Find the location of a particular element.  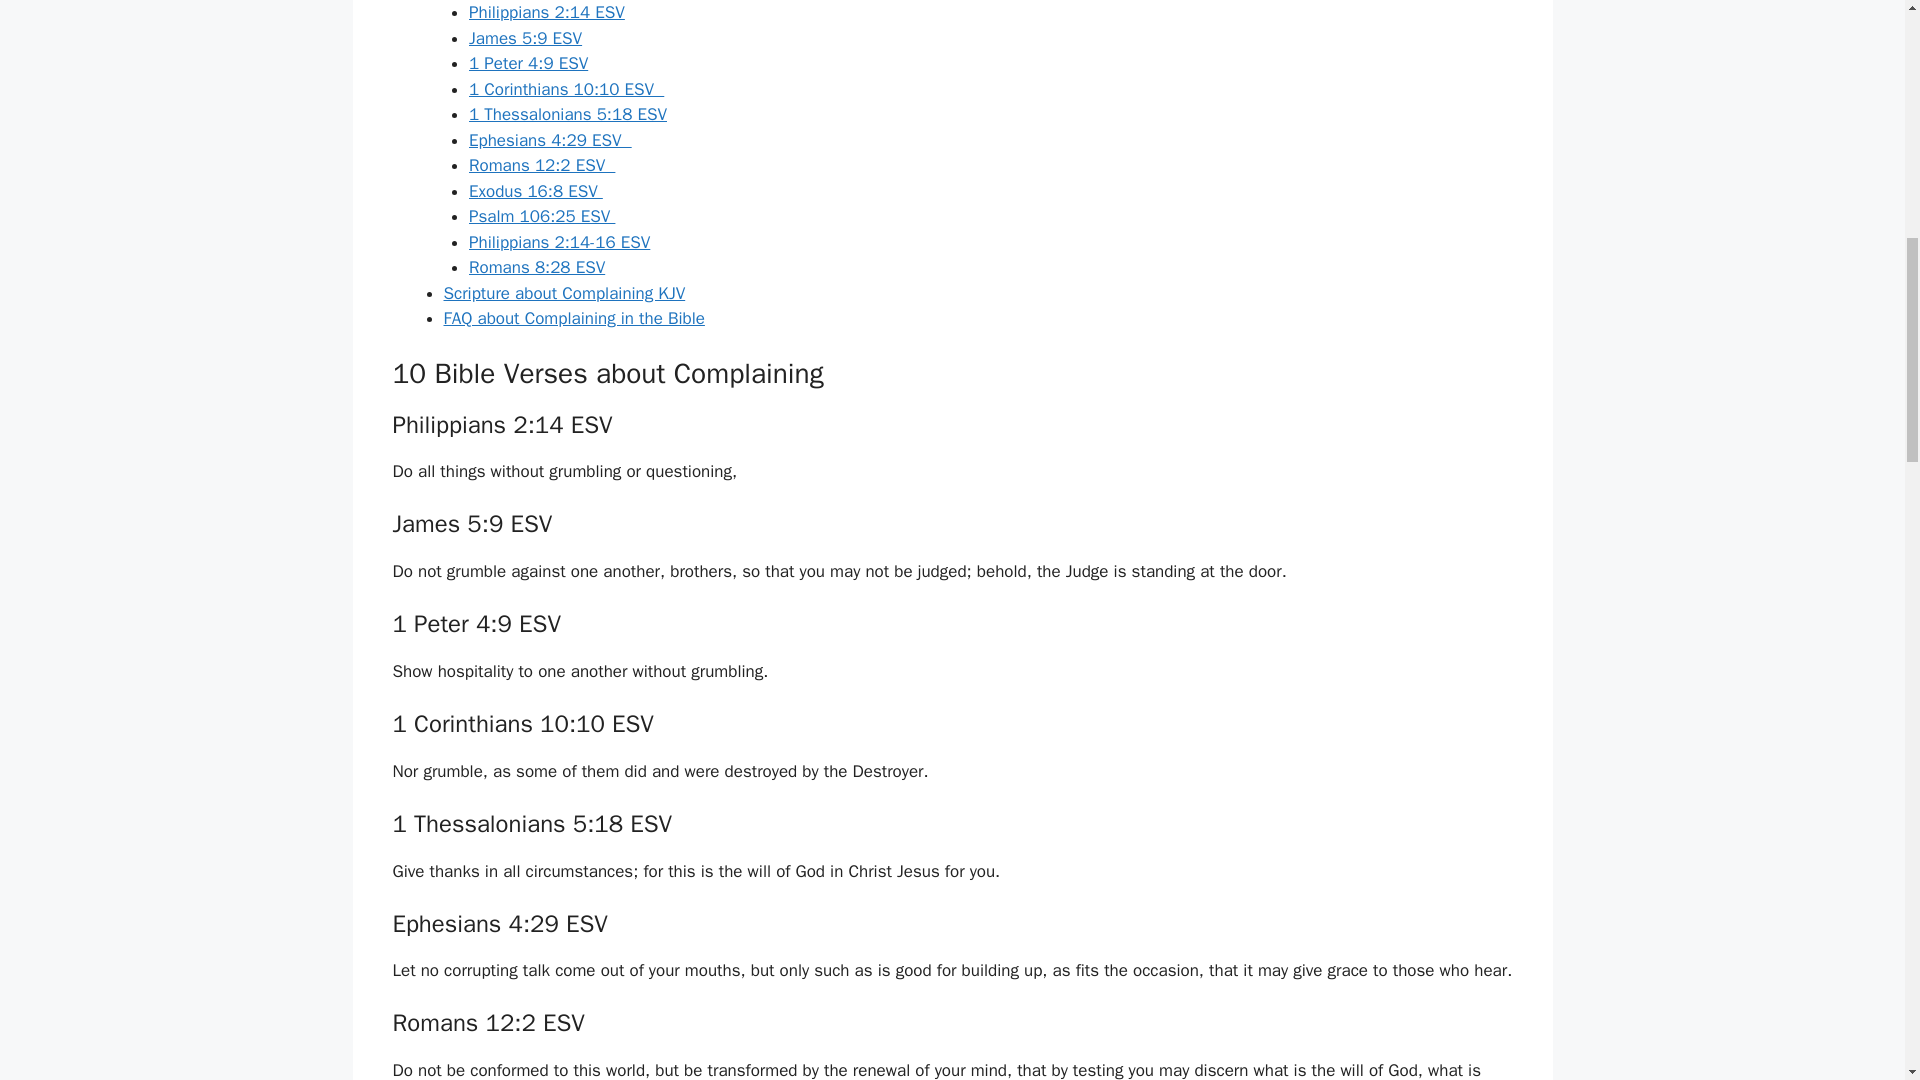

1 Corinthians 10:10 ESV   is located at coordinates (566, 89).